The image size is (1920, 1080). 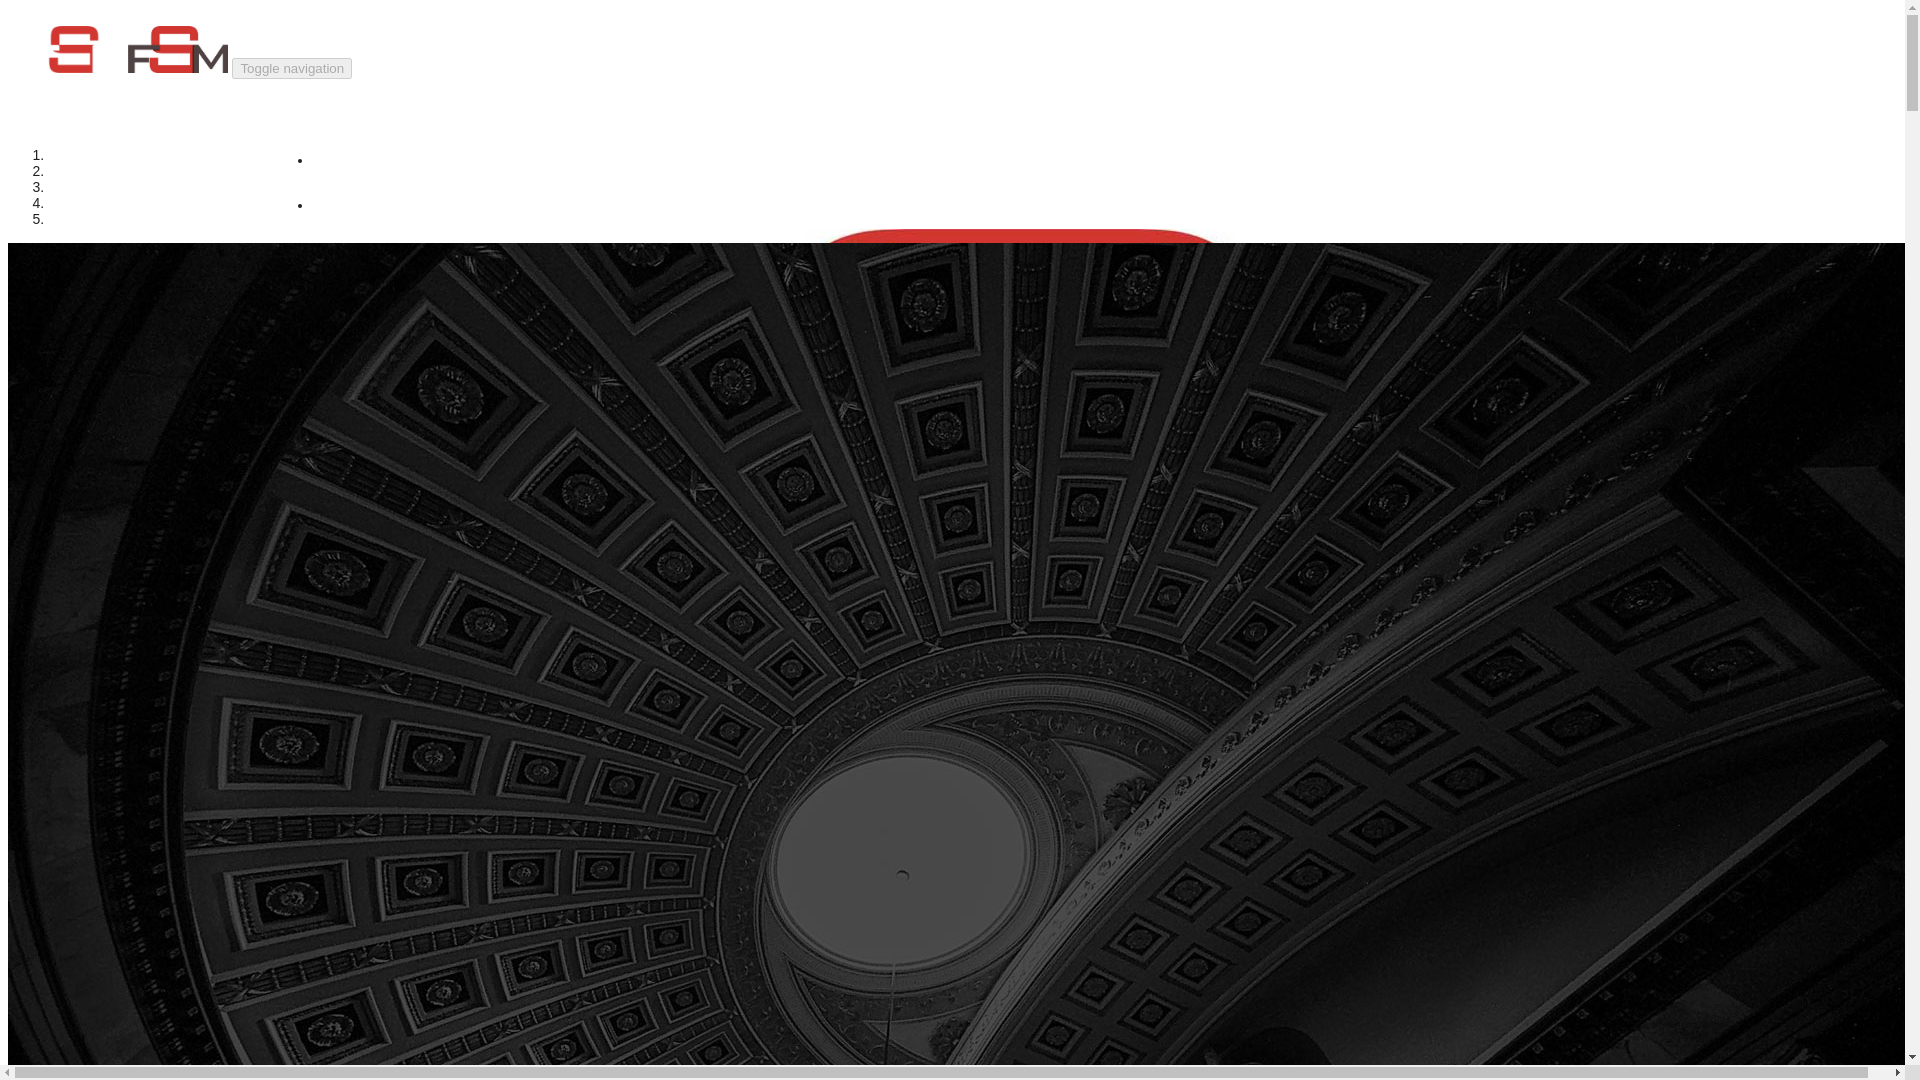 What do you see at coordinates (972, 770) in the screenshot?
I see `FAQS` at bounding box center [972, 770].